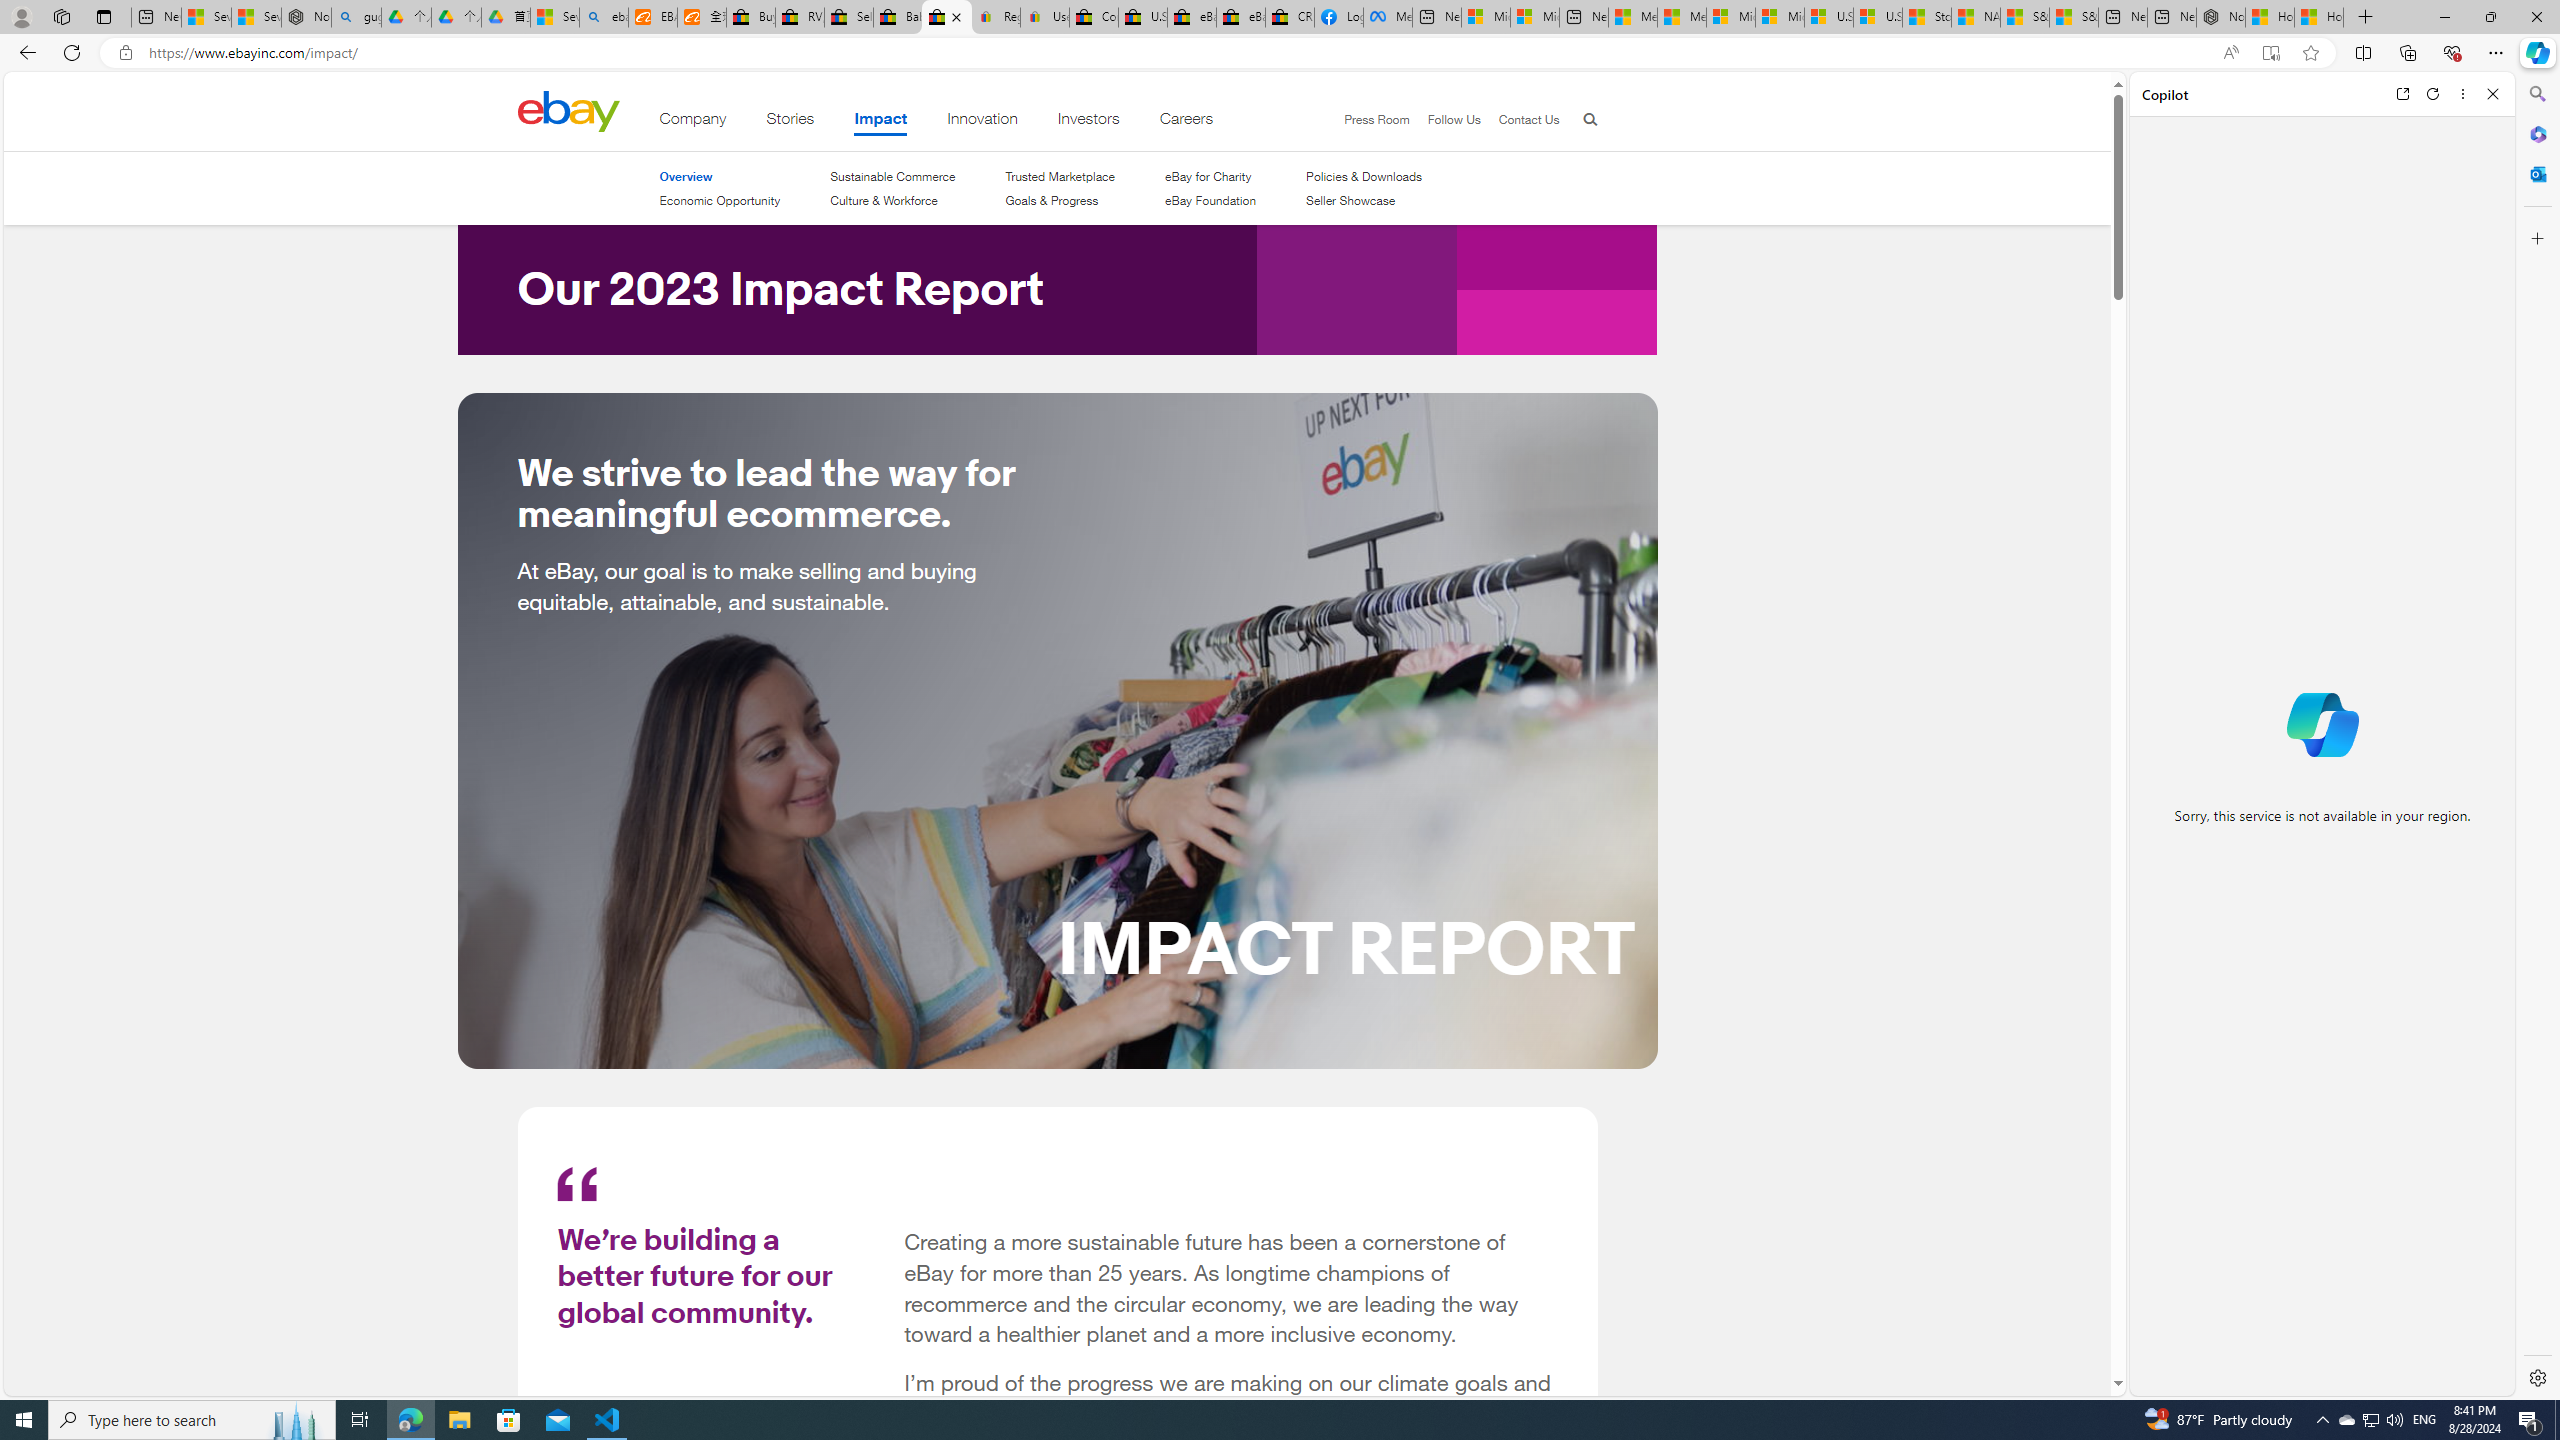 Image resolution: width=2560 pixels, height=1440 pixels. I want to click on App bar, so click(1280, 53).